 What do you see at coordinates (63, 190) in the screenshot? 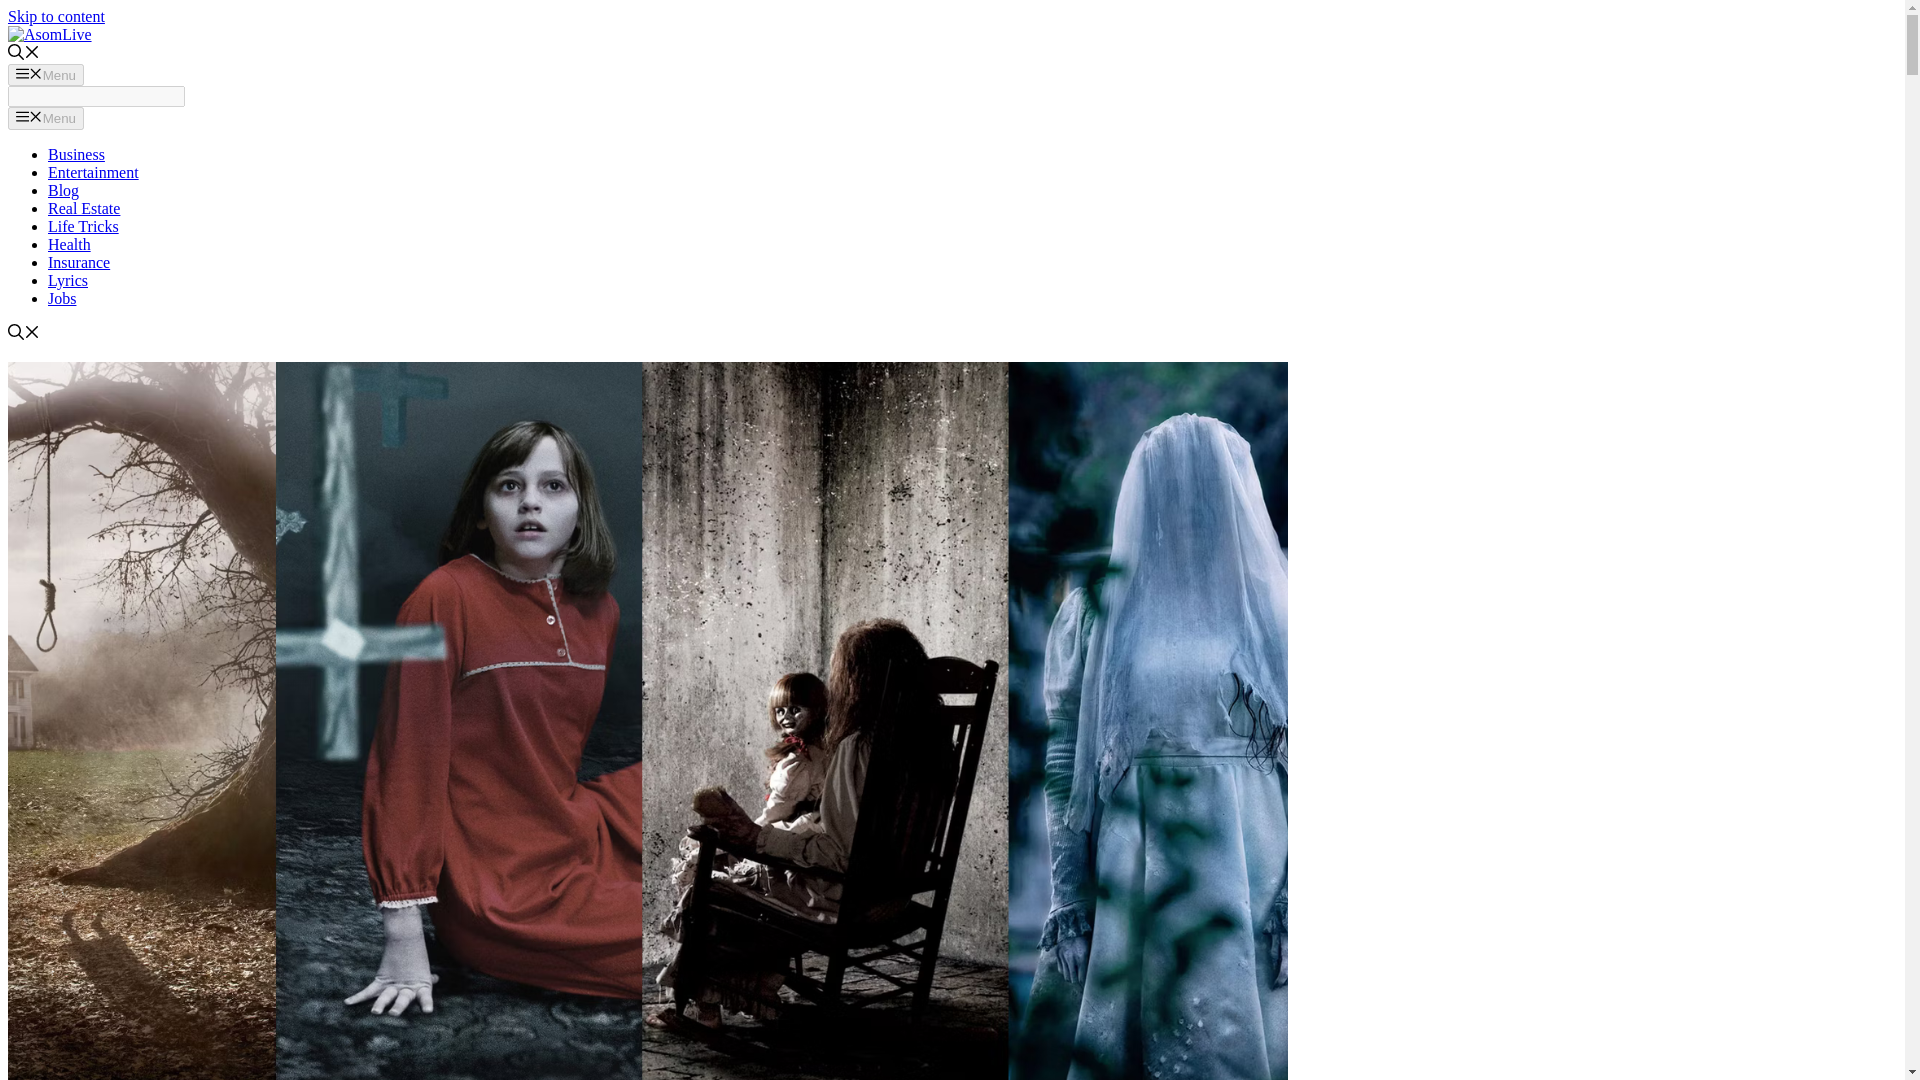
I see `Blog` at bounding box center [63, 190].